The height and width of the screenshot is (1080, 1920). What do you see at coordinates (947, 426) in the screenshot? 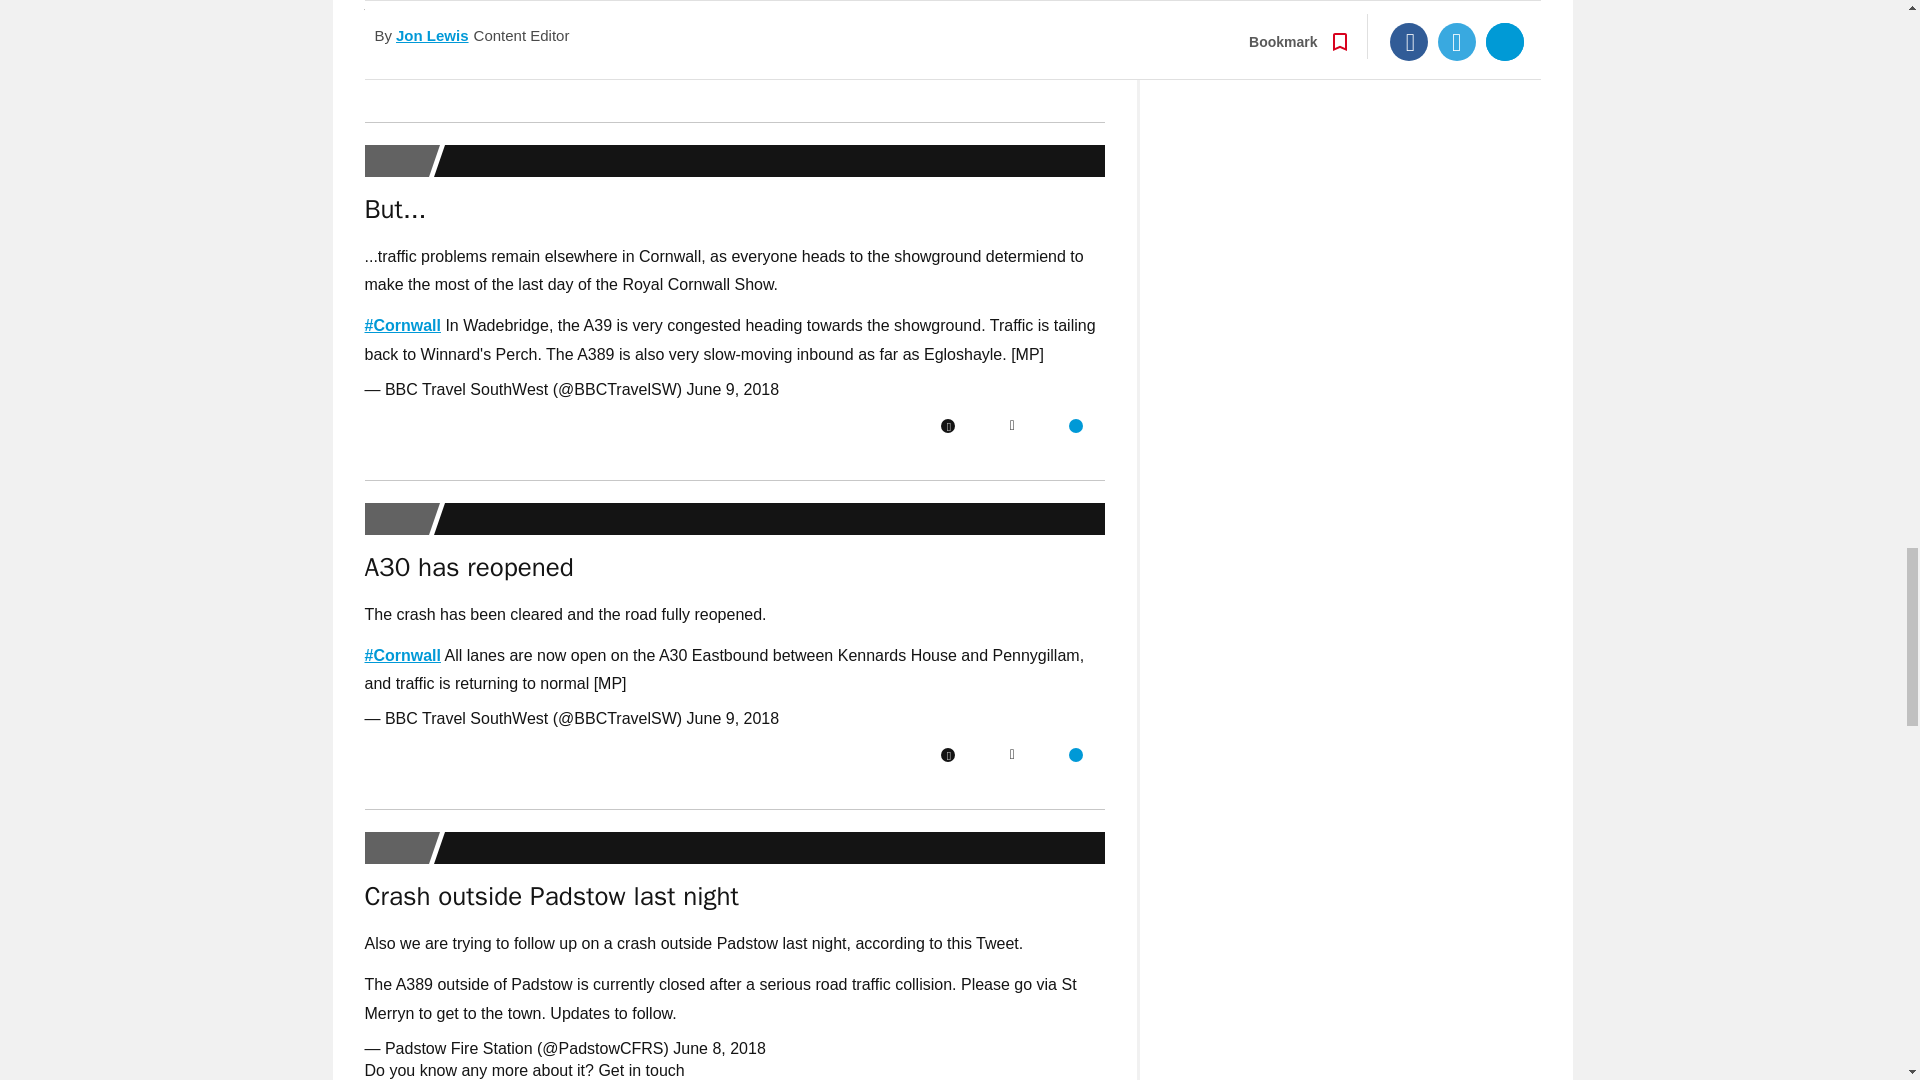
I see `Facebook` at bounding box center [947, 426].